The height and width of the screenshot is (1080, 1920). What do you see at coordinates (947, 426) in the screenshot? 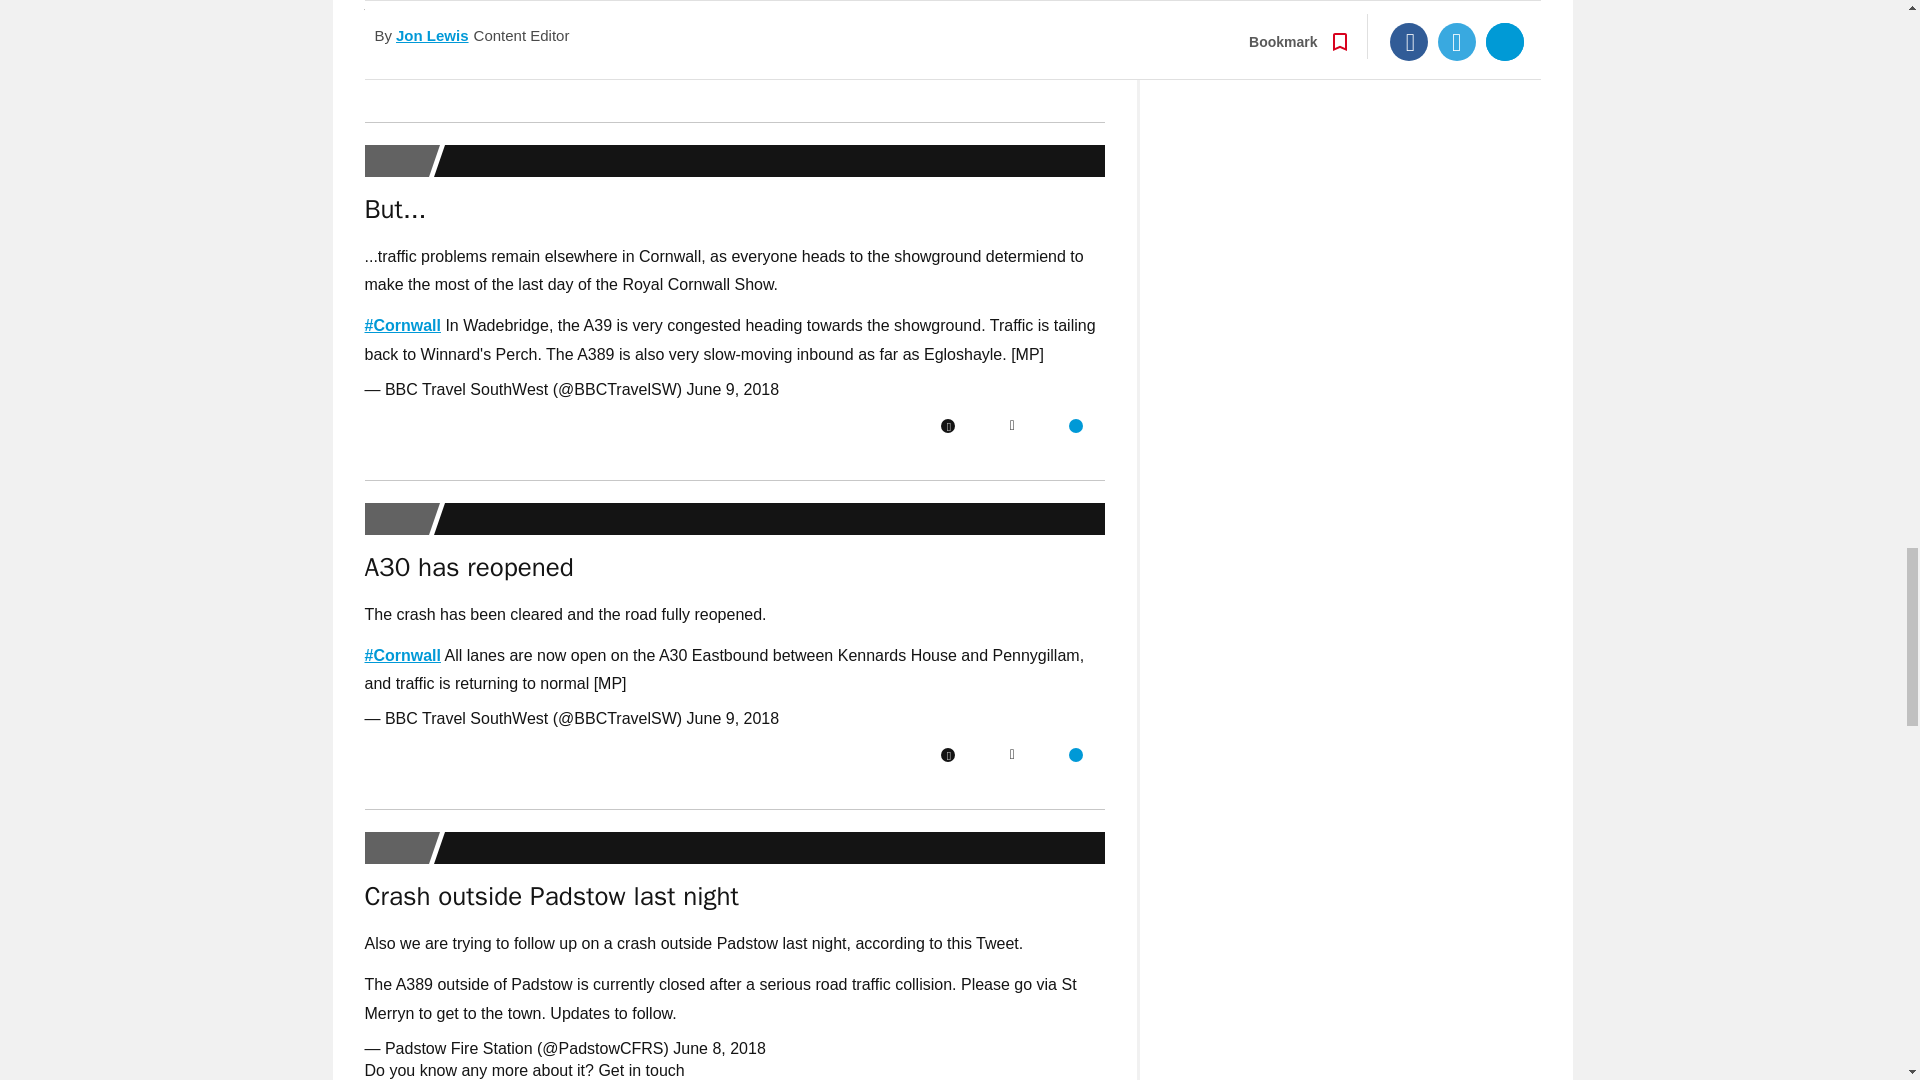
I see `Facebook` at bounding box center [947, 426].